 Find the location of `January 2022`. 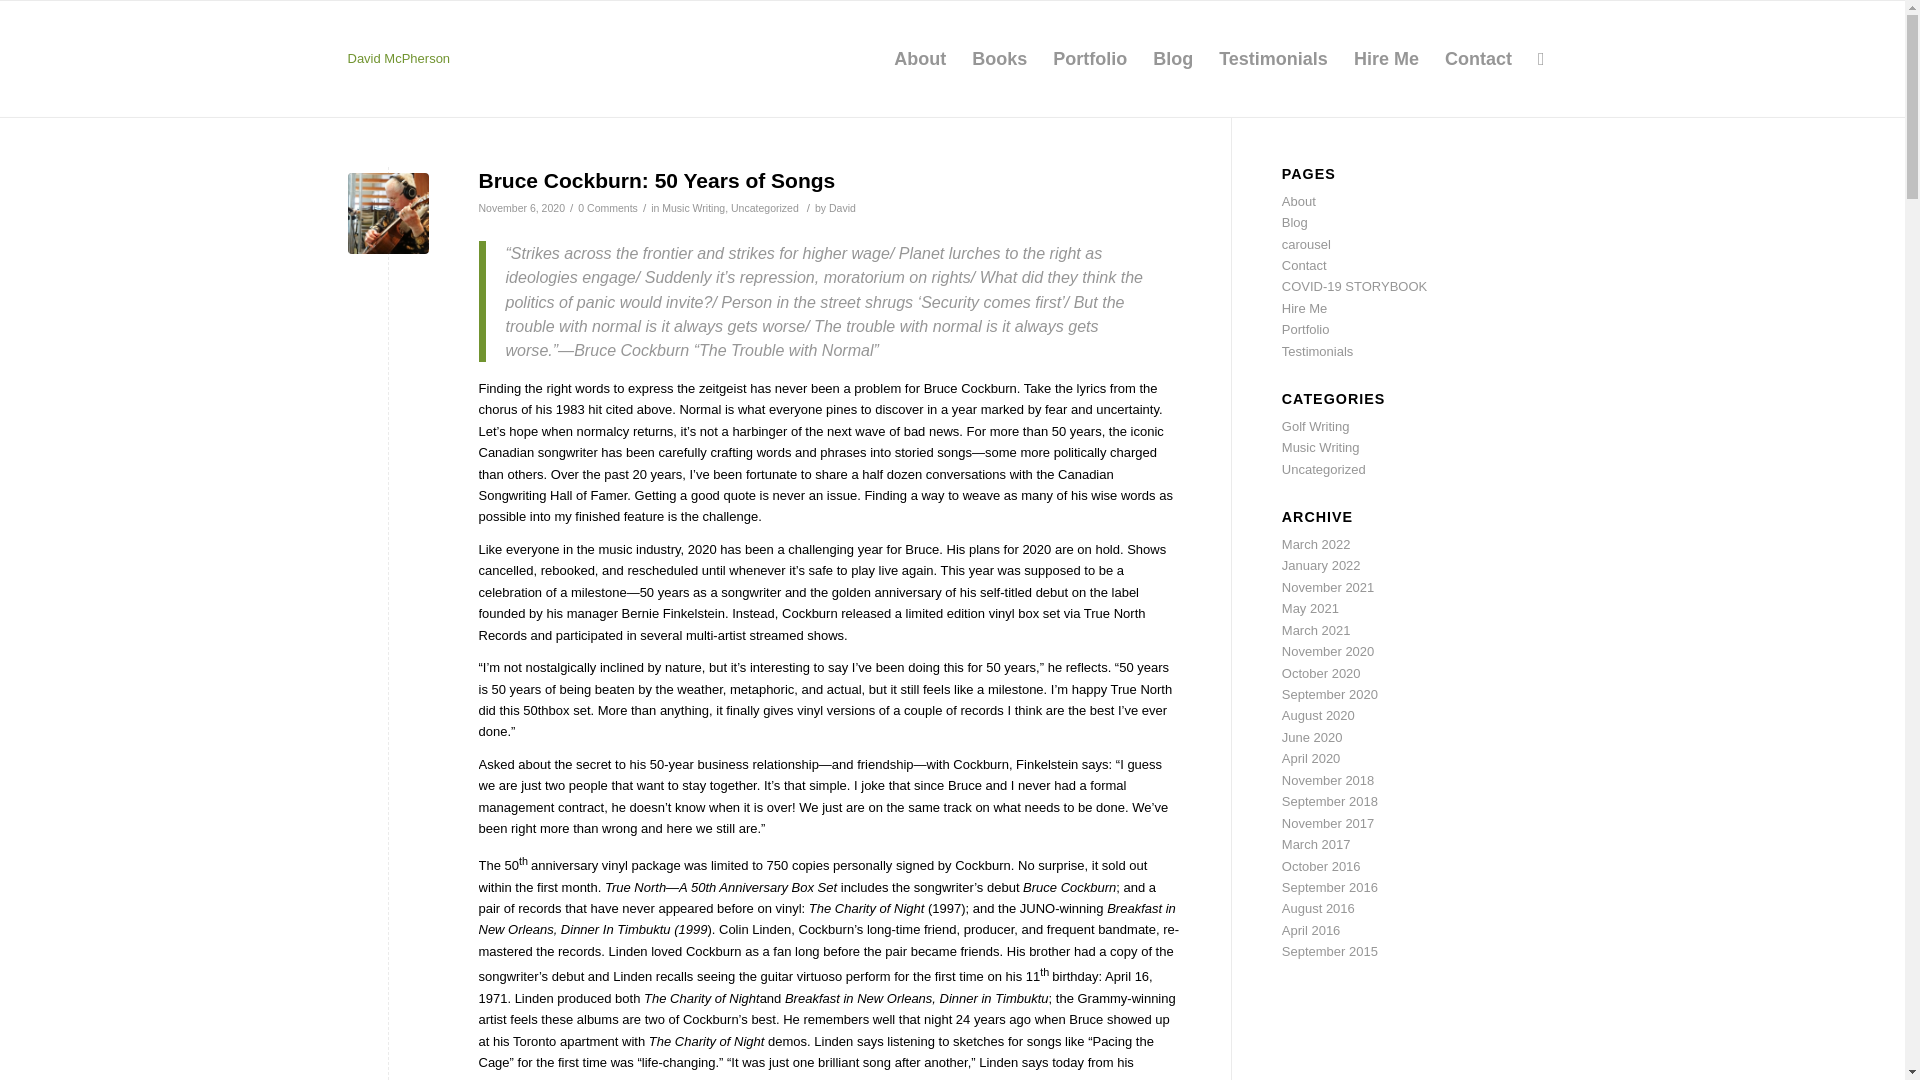

January 2022 is located at coordinates (1322, 566).